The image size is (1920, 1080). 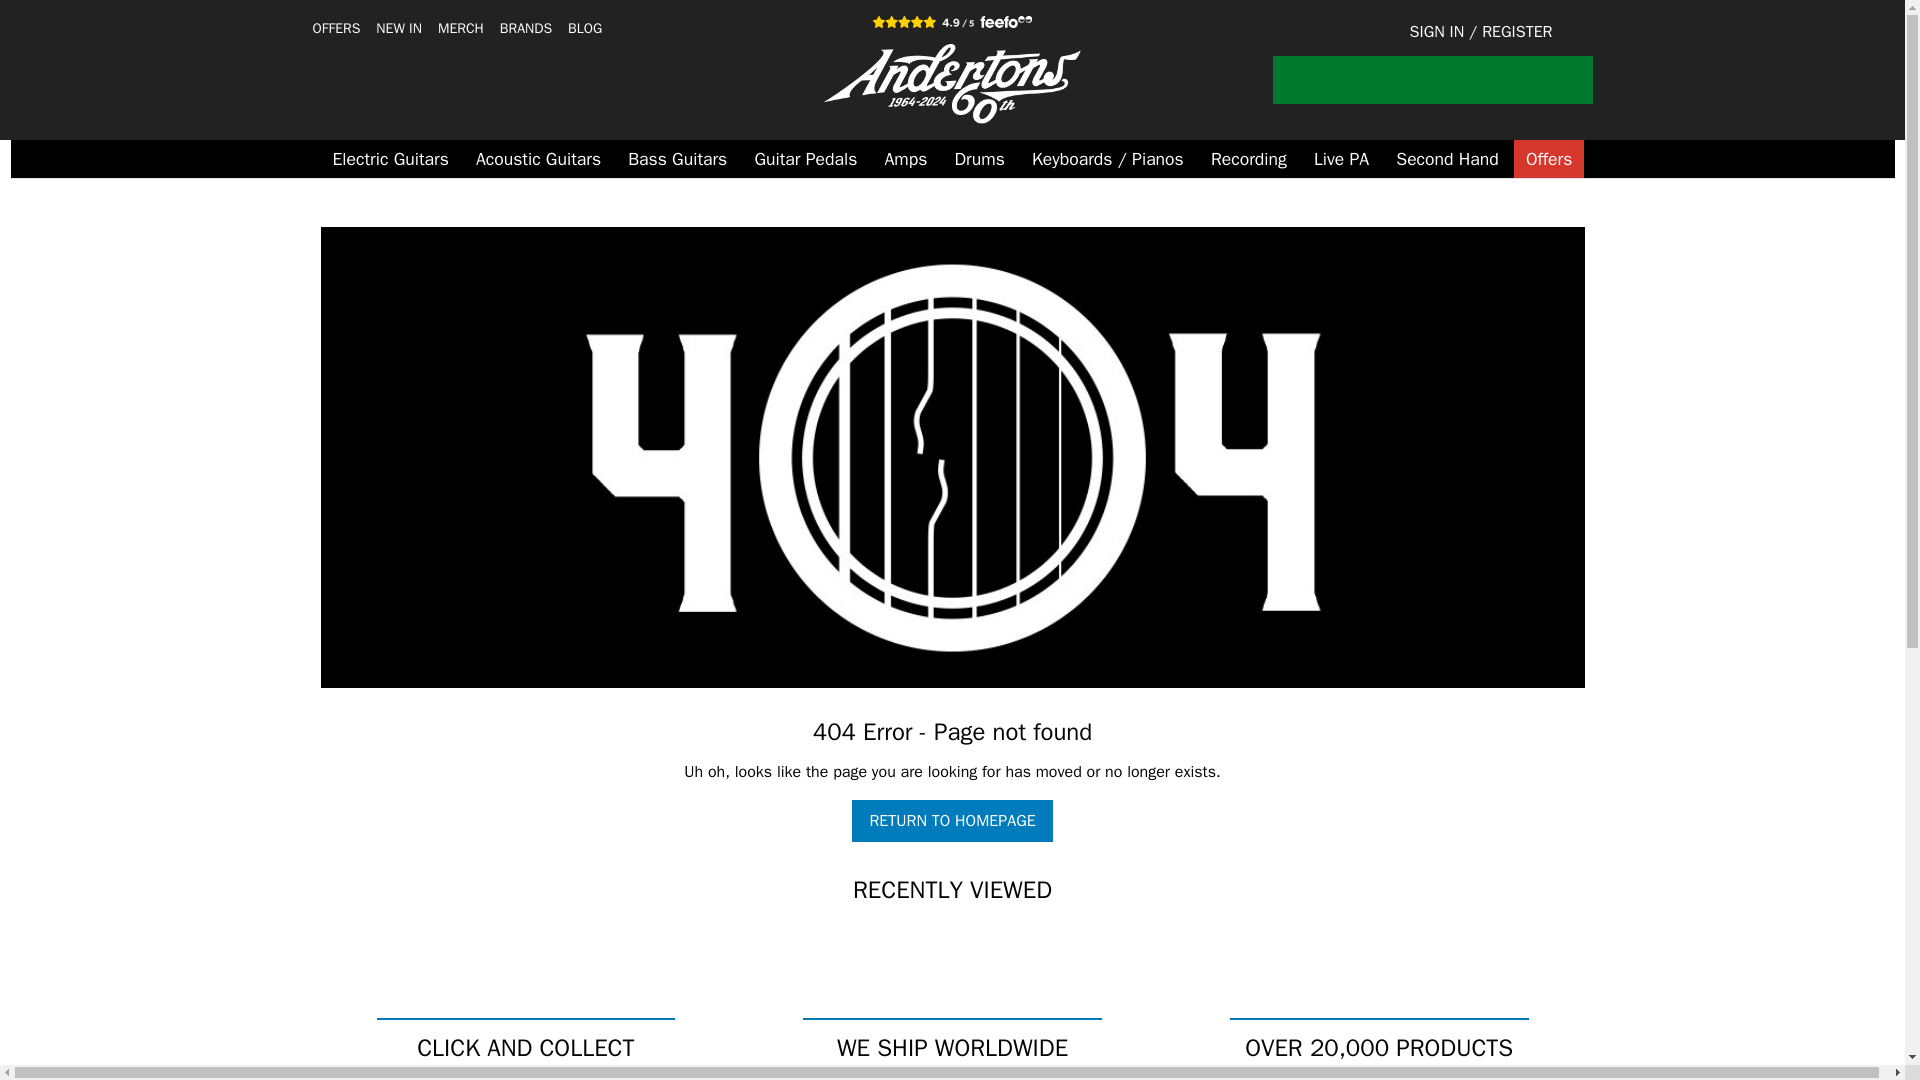 I want to click on BRANDS, so click(x=526, y=28).